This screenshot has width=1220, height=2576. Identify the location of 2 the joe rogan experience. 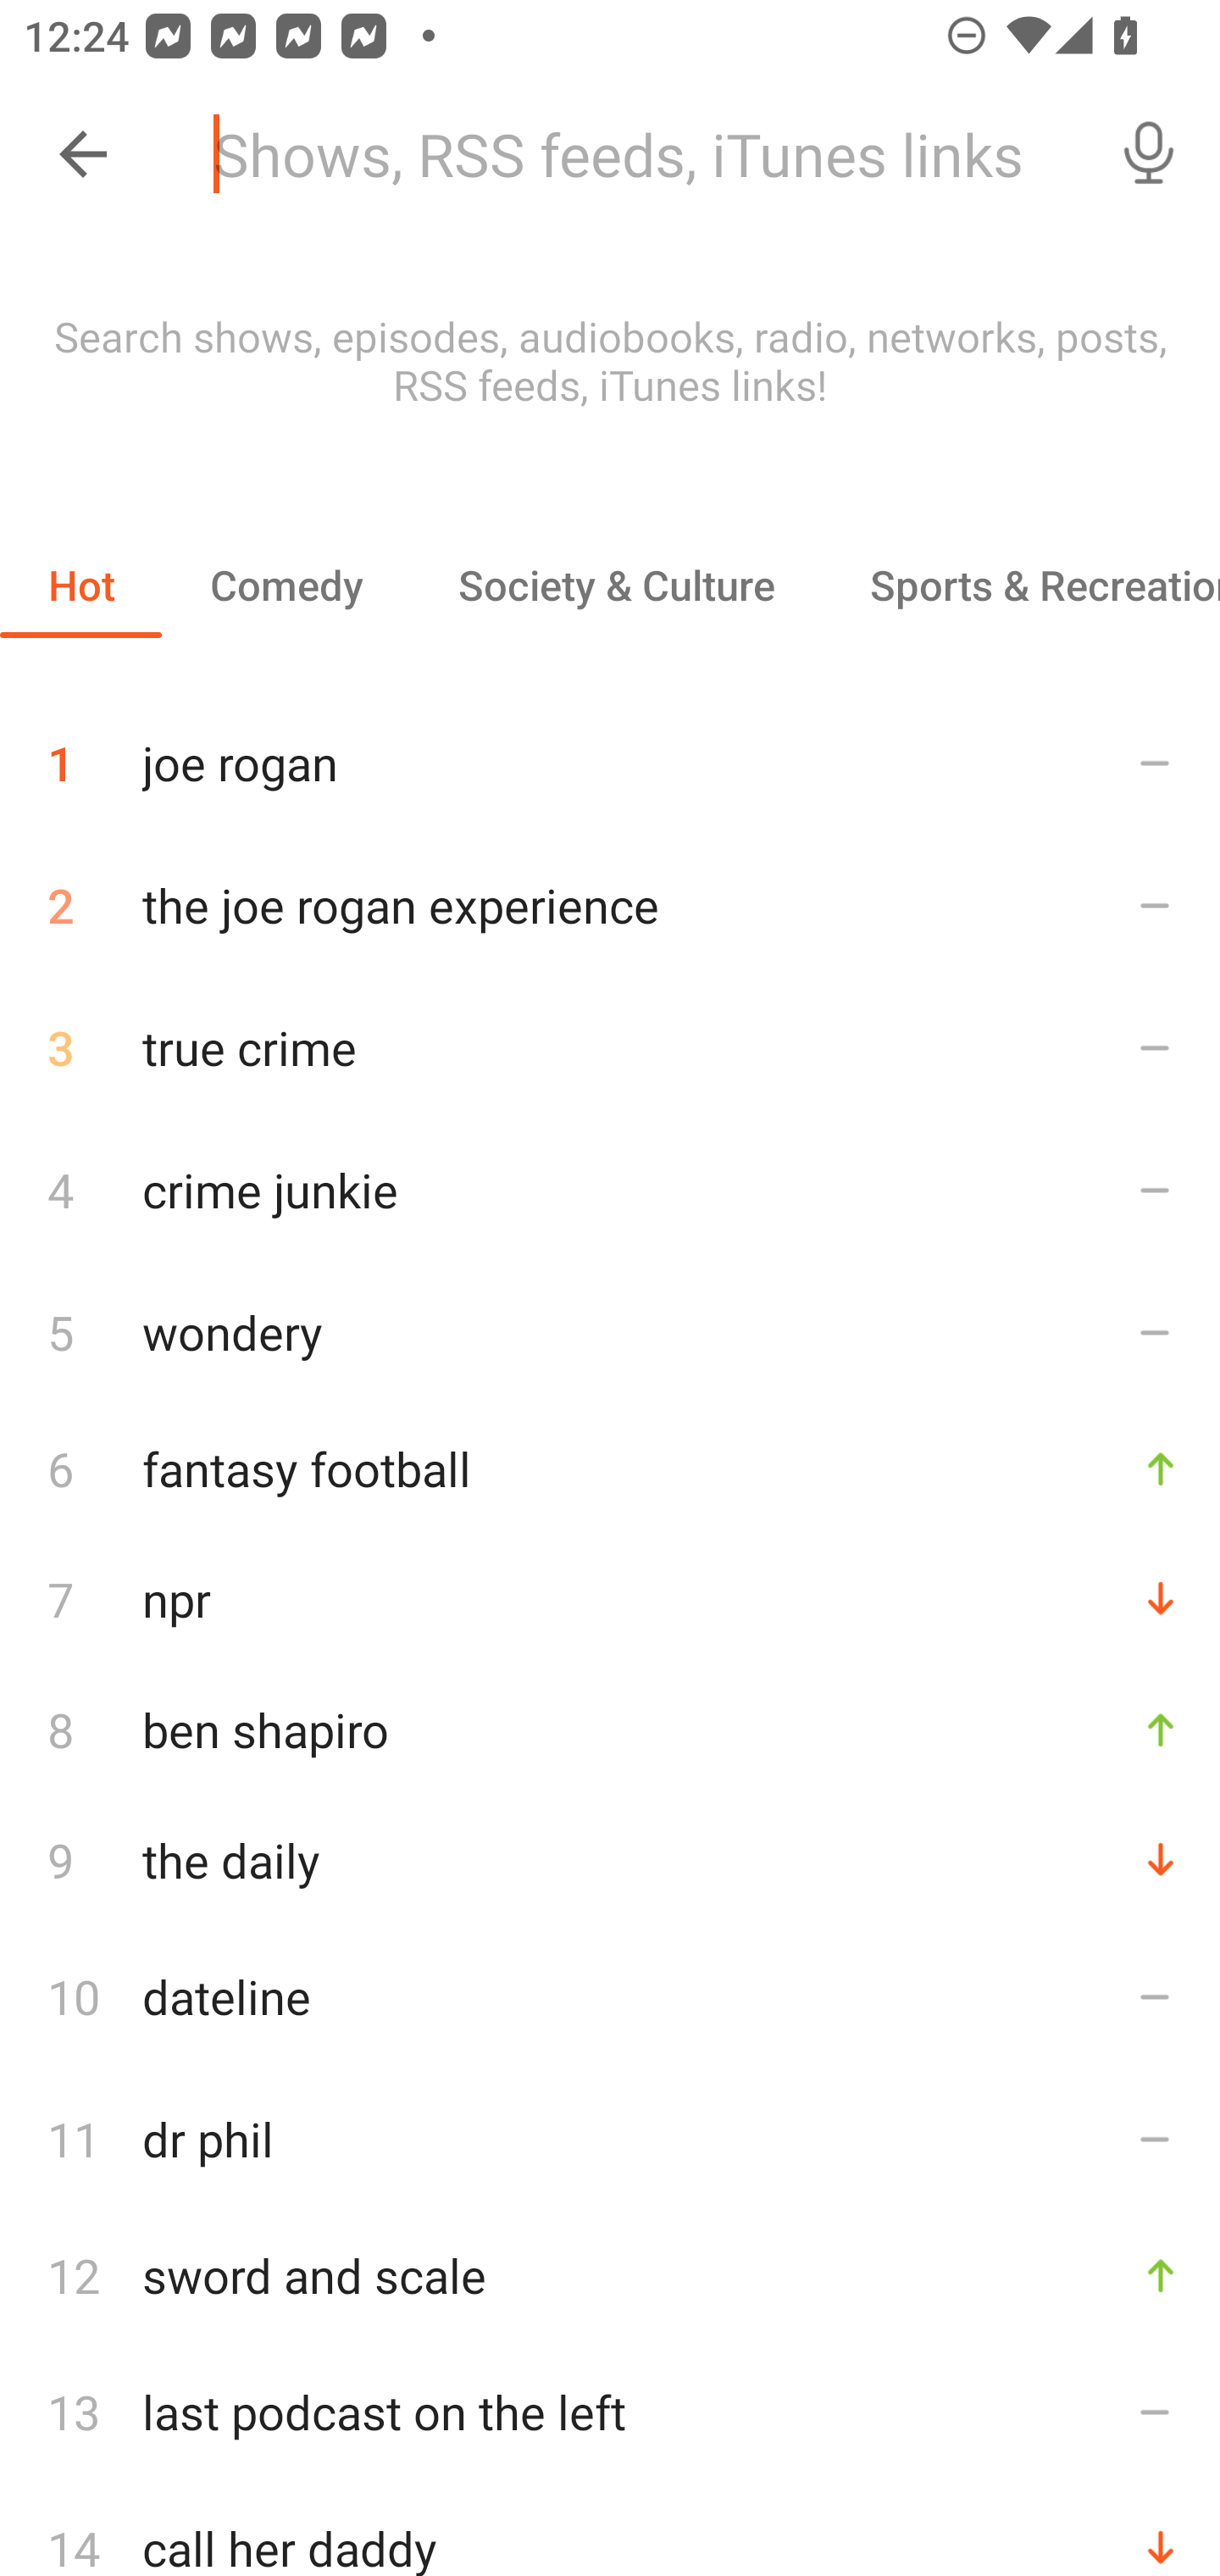
(610, 905).